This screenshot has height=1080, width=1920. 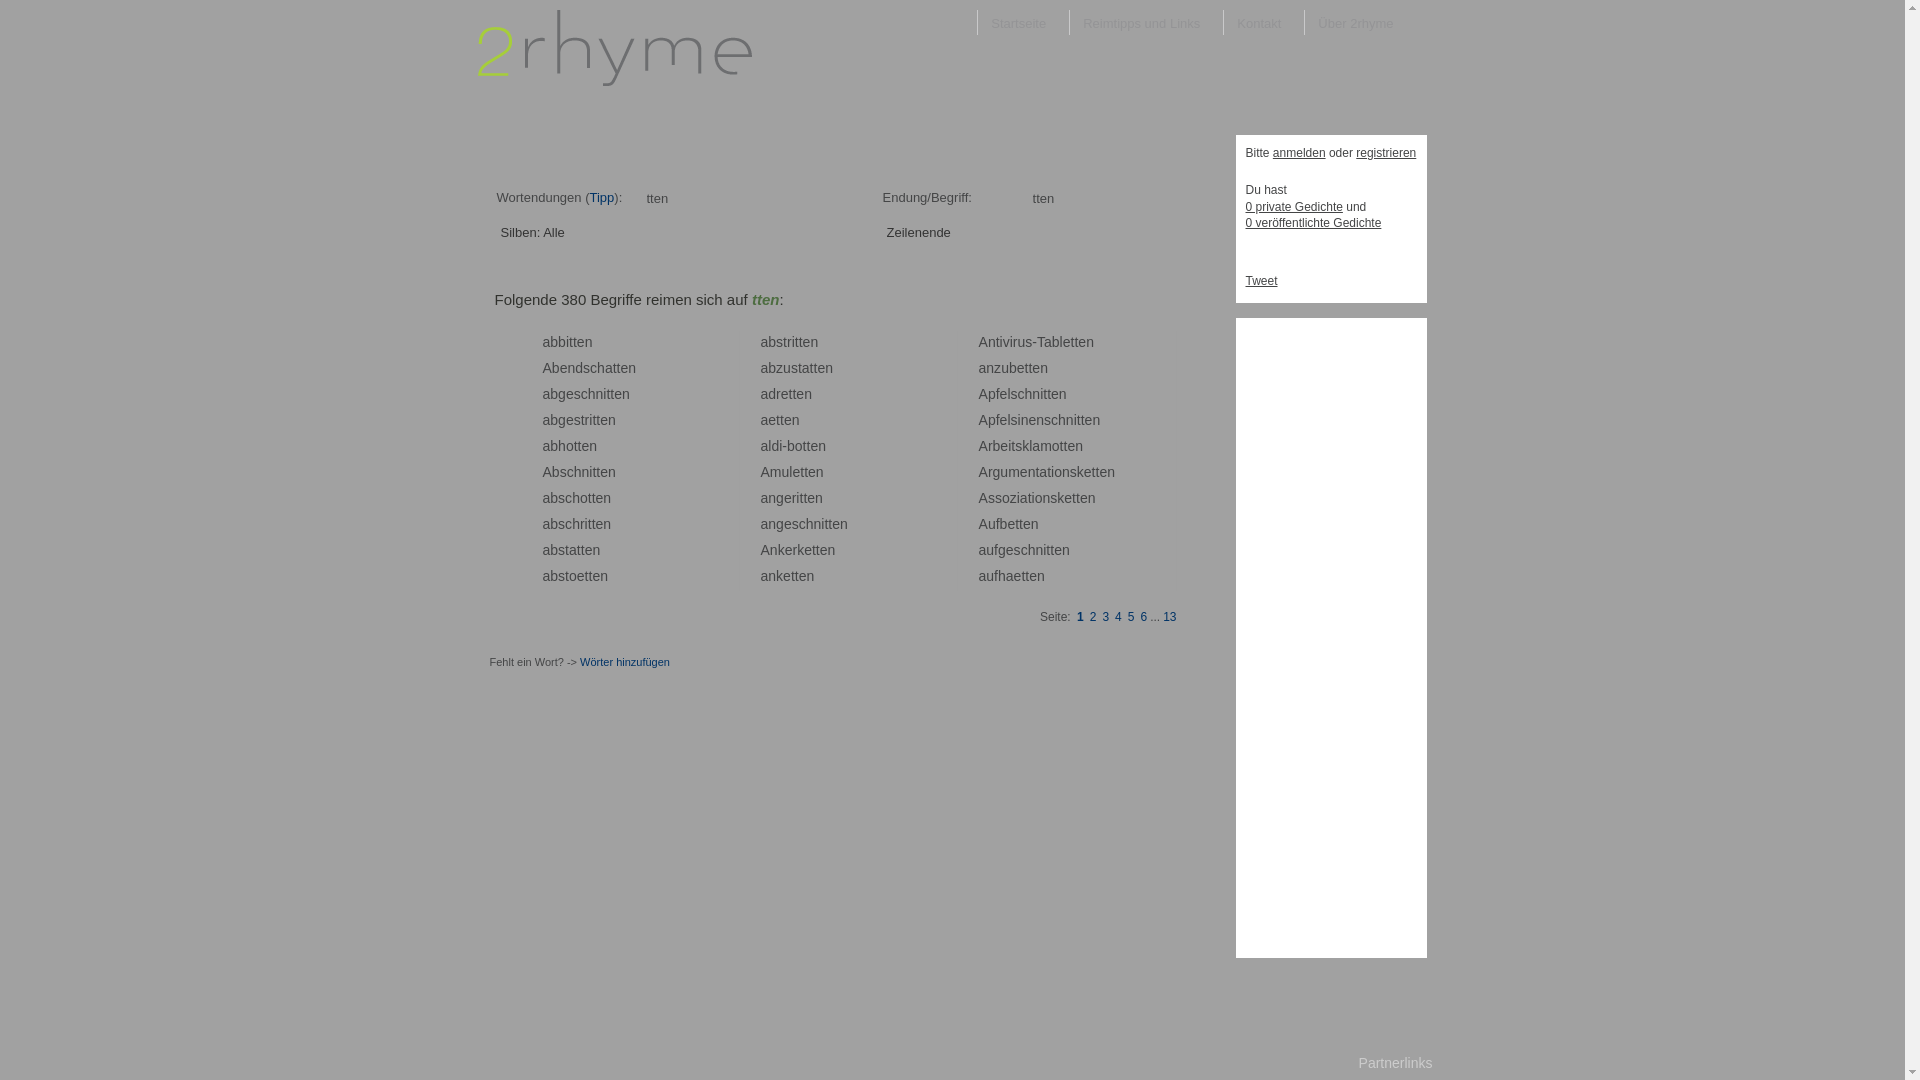 What do you see at coordinates (794, 394) in the screenshot?
I see `t` at bounding box center [794, 394].